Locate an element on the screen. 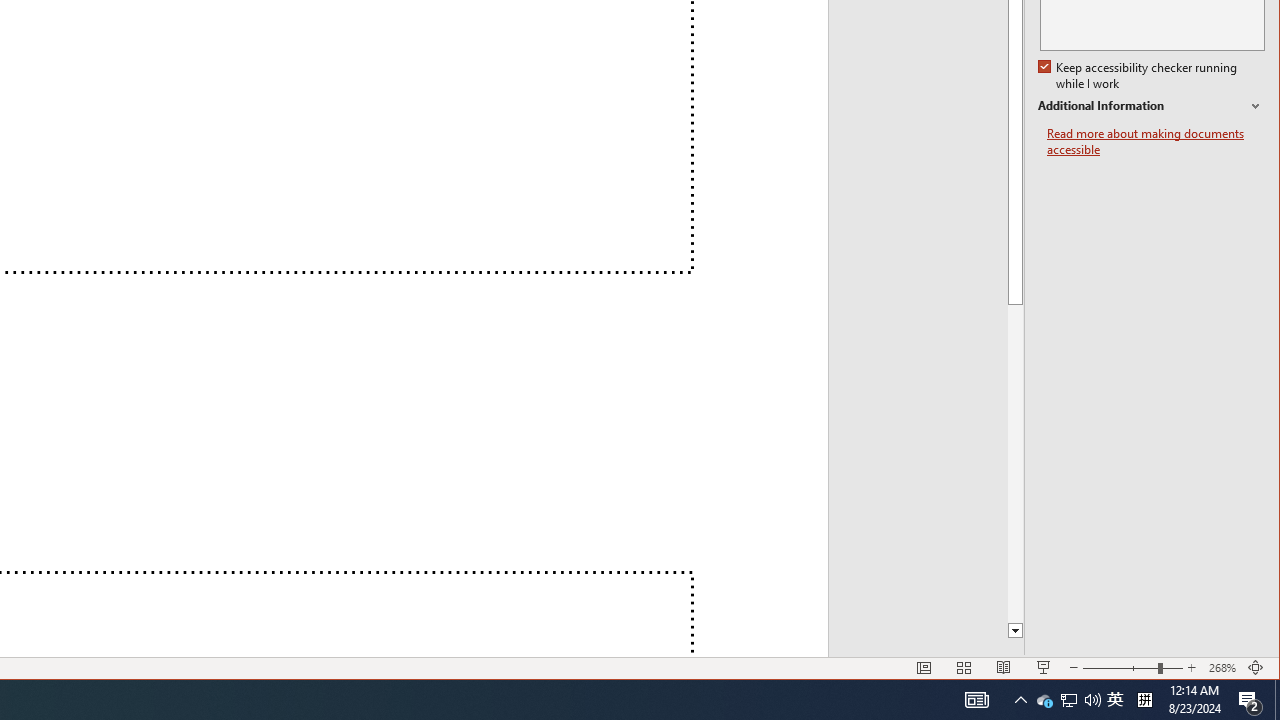 This screenshot has width=1280, height=720. AutomationID: 4105 is located at coordinates (1044, 700).